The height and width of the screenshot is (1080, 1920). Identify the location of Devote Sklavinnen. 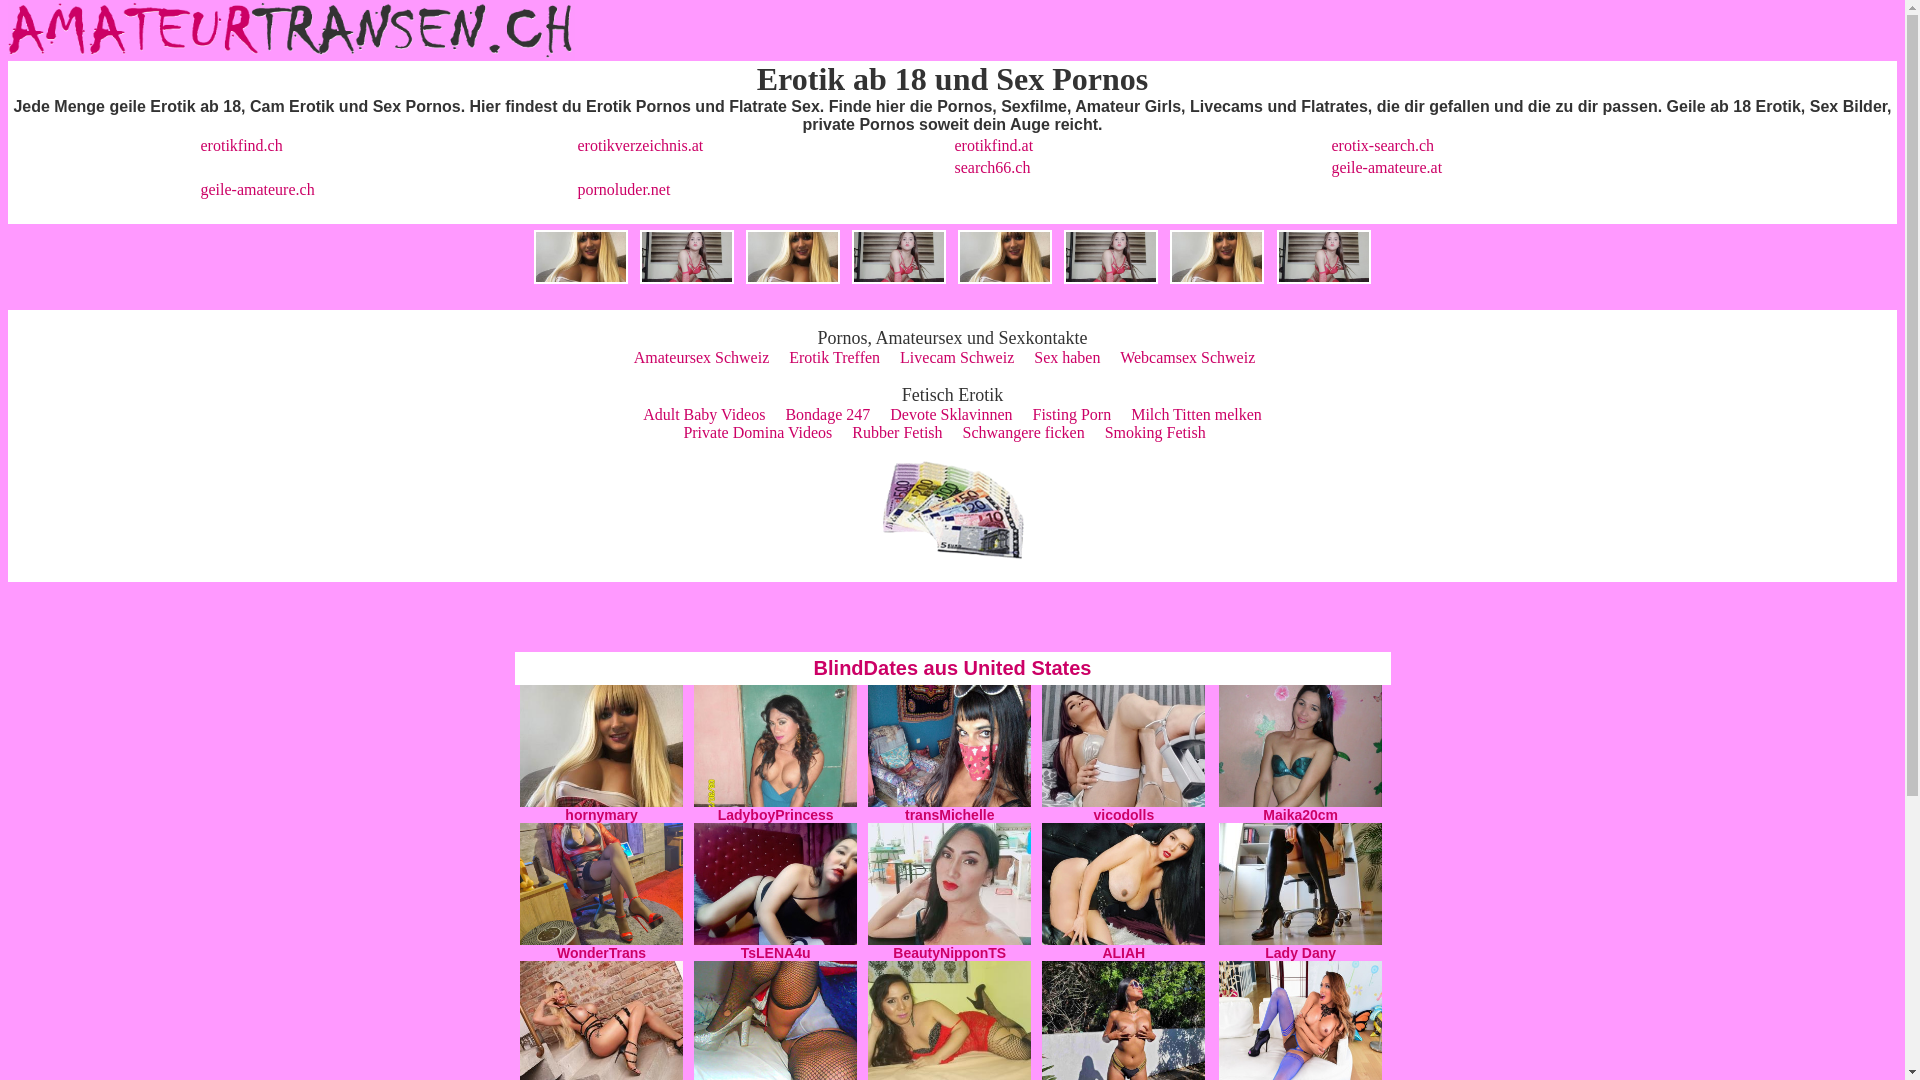
(951, 414).